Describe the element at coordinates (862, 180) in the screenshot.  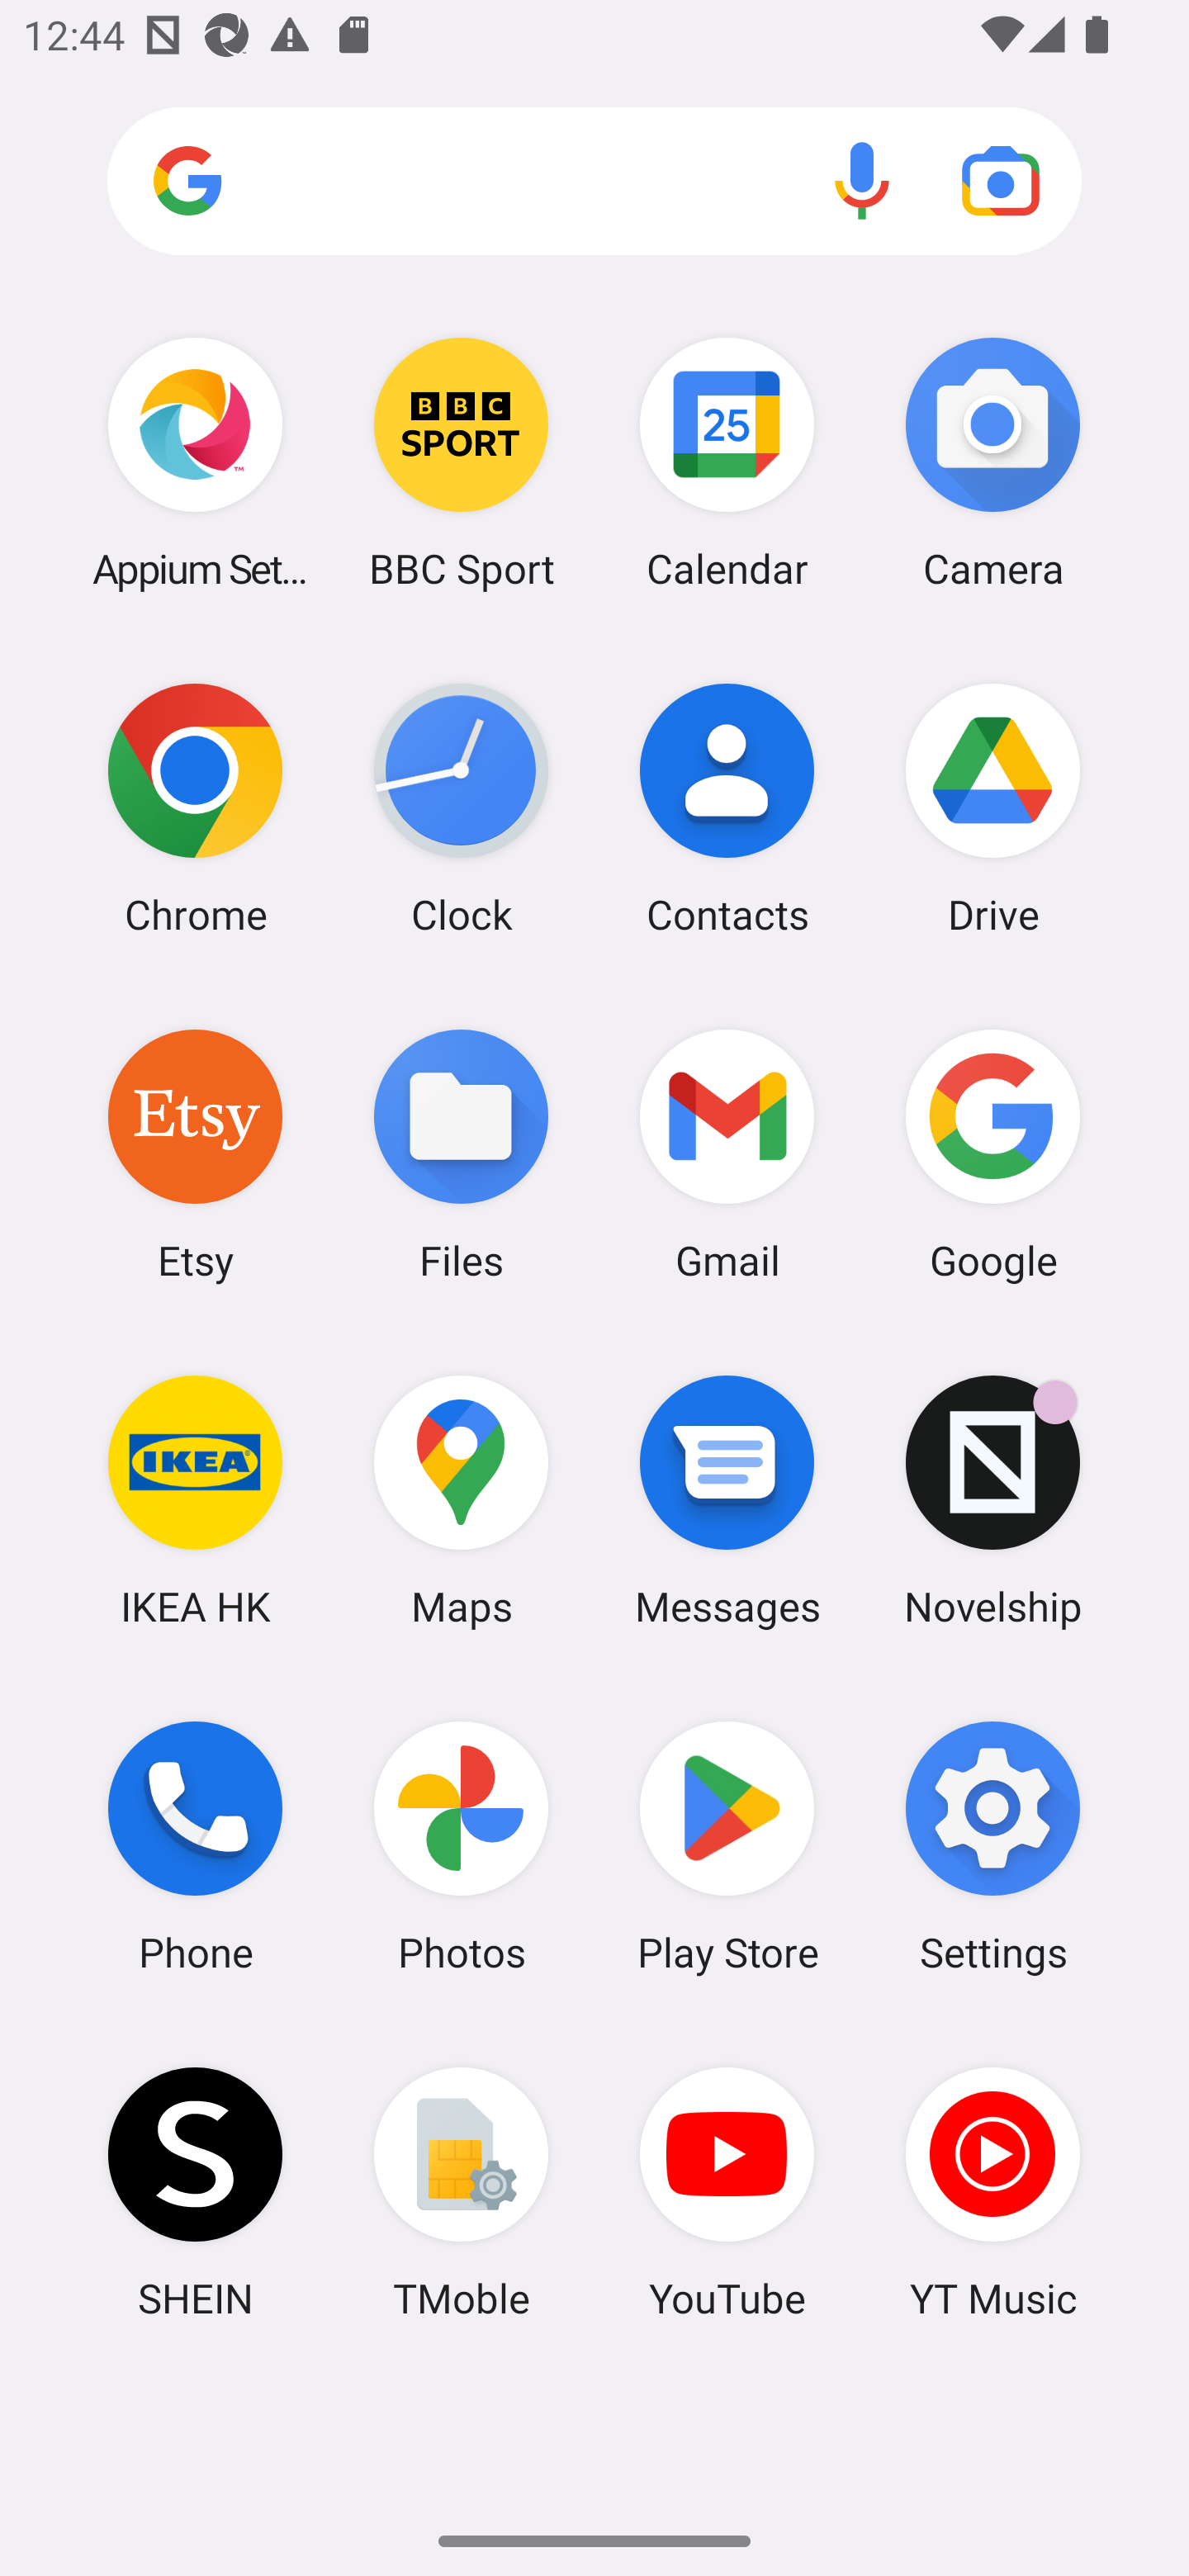
I see `Voice search` at that location.